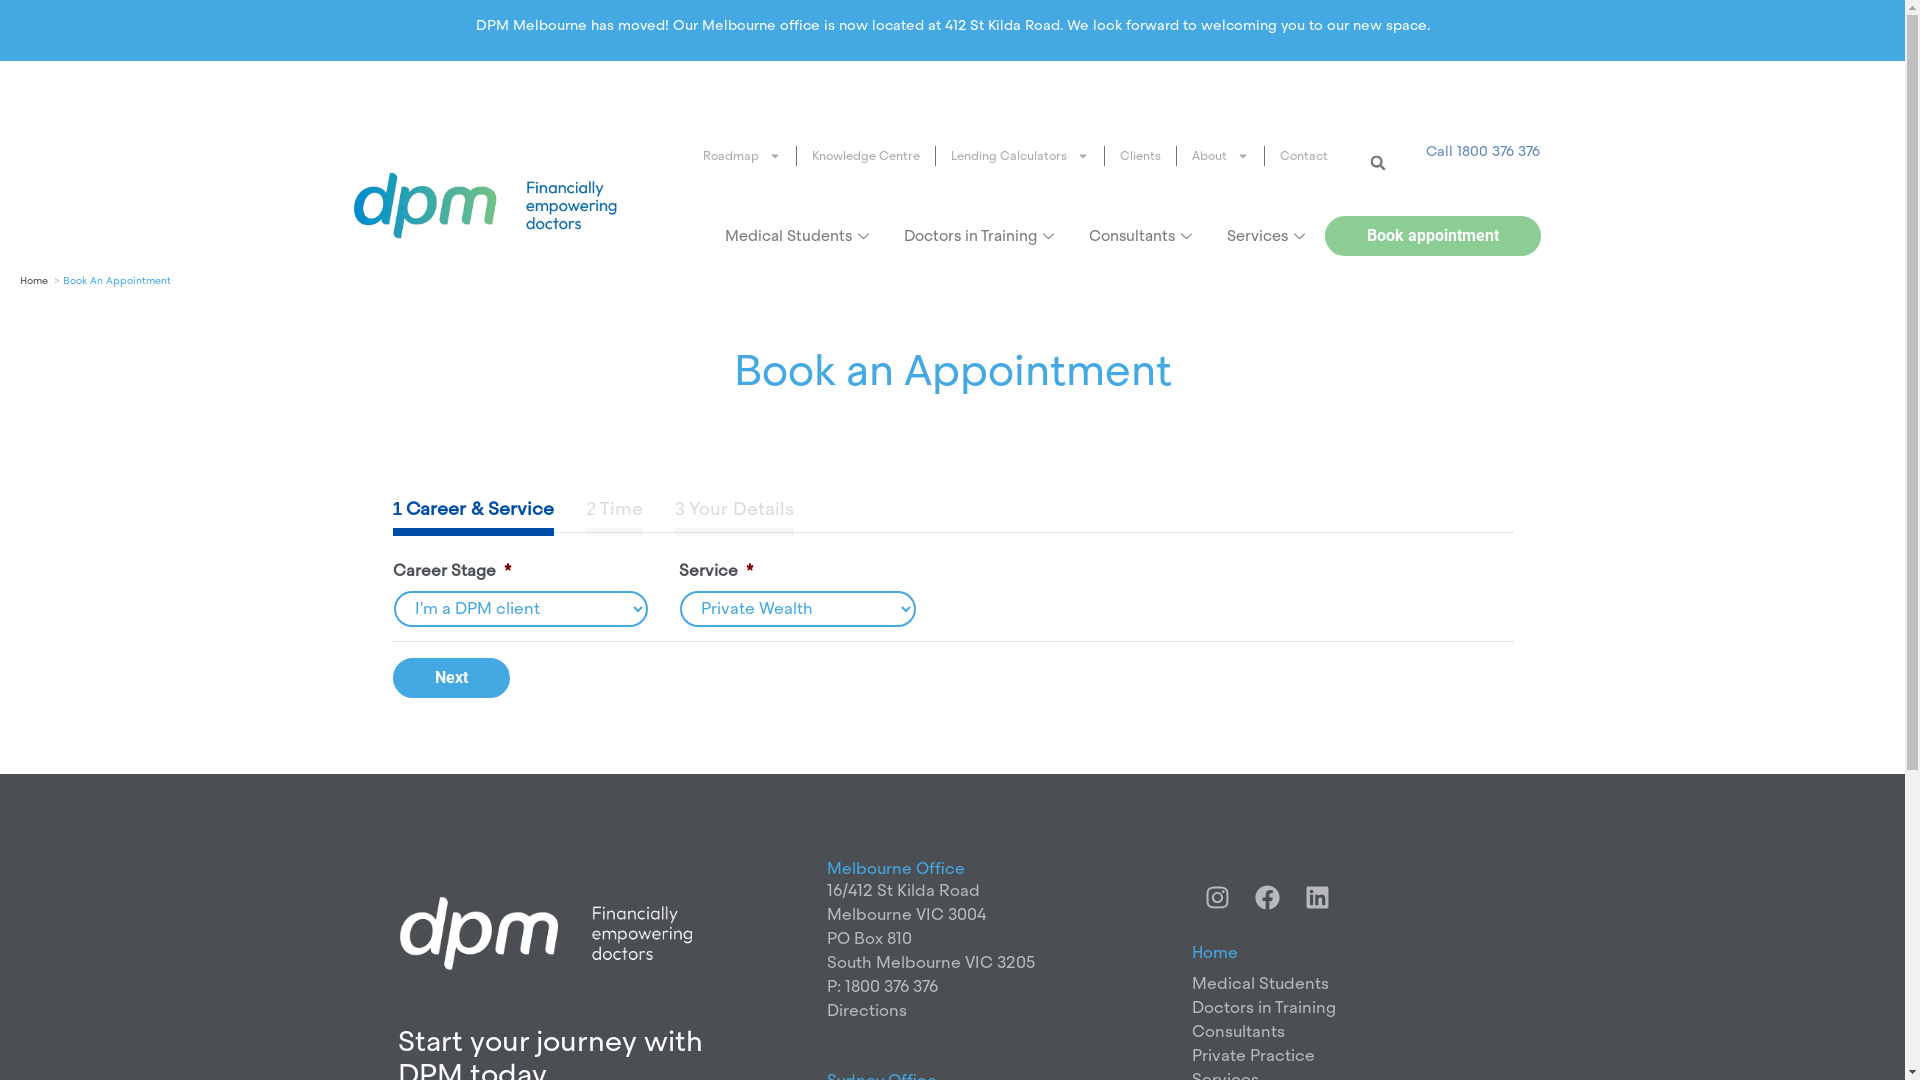 The width and height of the screenshot is (1920, 1080). Describe the element at coordinates (1020, 156) in the screenshot. I see `Lending Calculators` at that location.